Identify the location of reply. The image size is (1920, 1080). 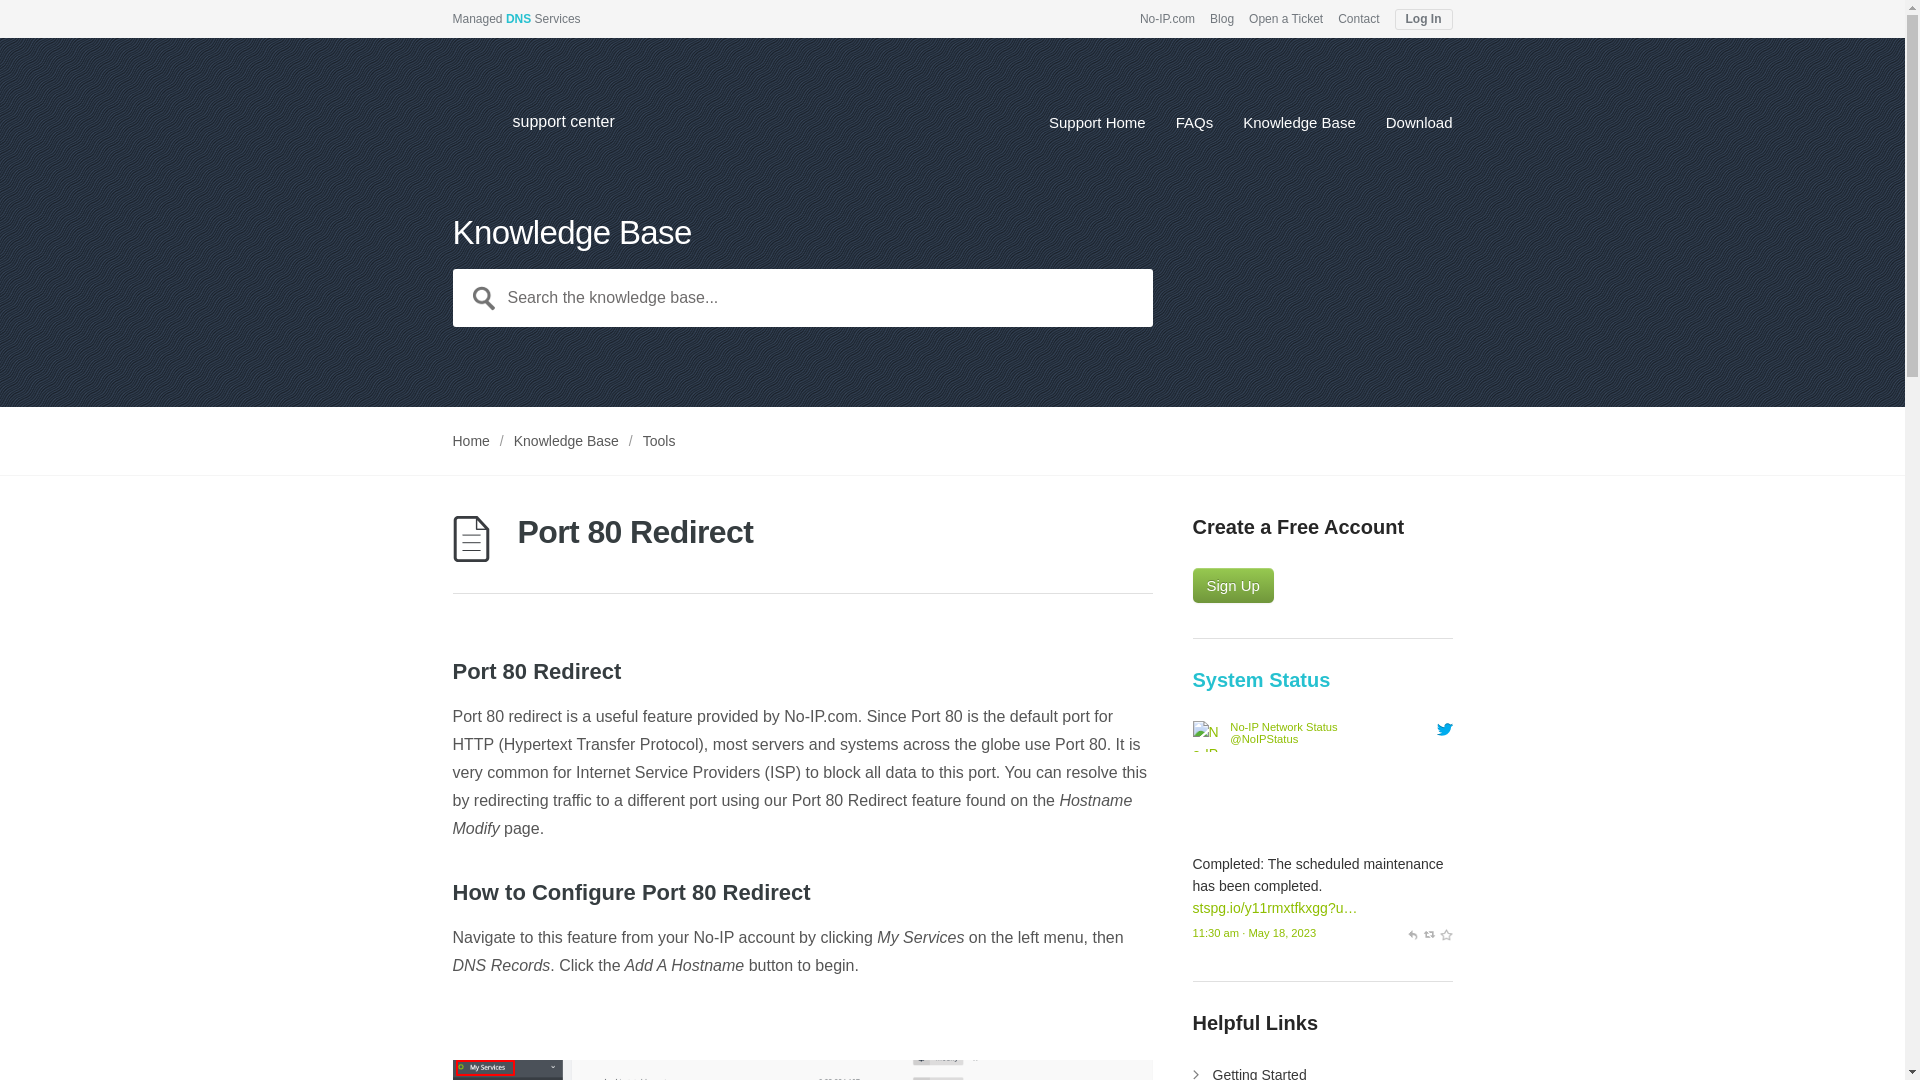
(1412, 932).